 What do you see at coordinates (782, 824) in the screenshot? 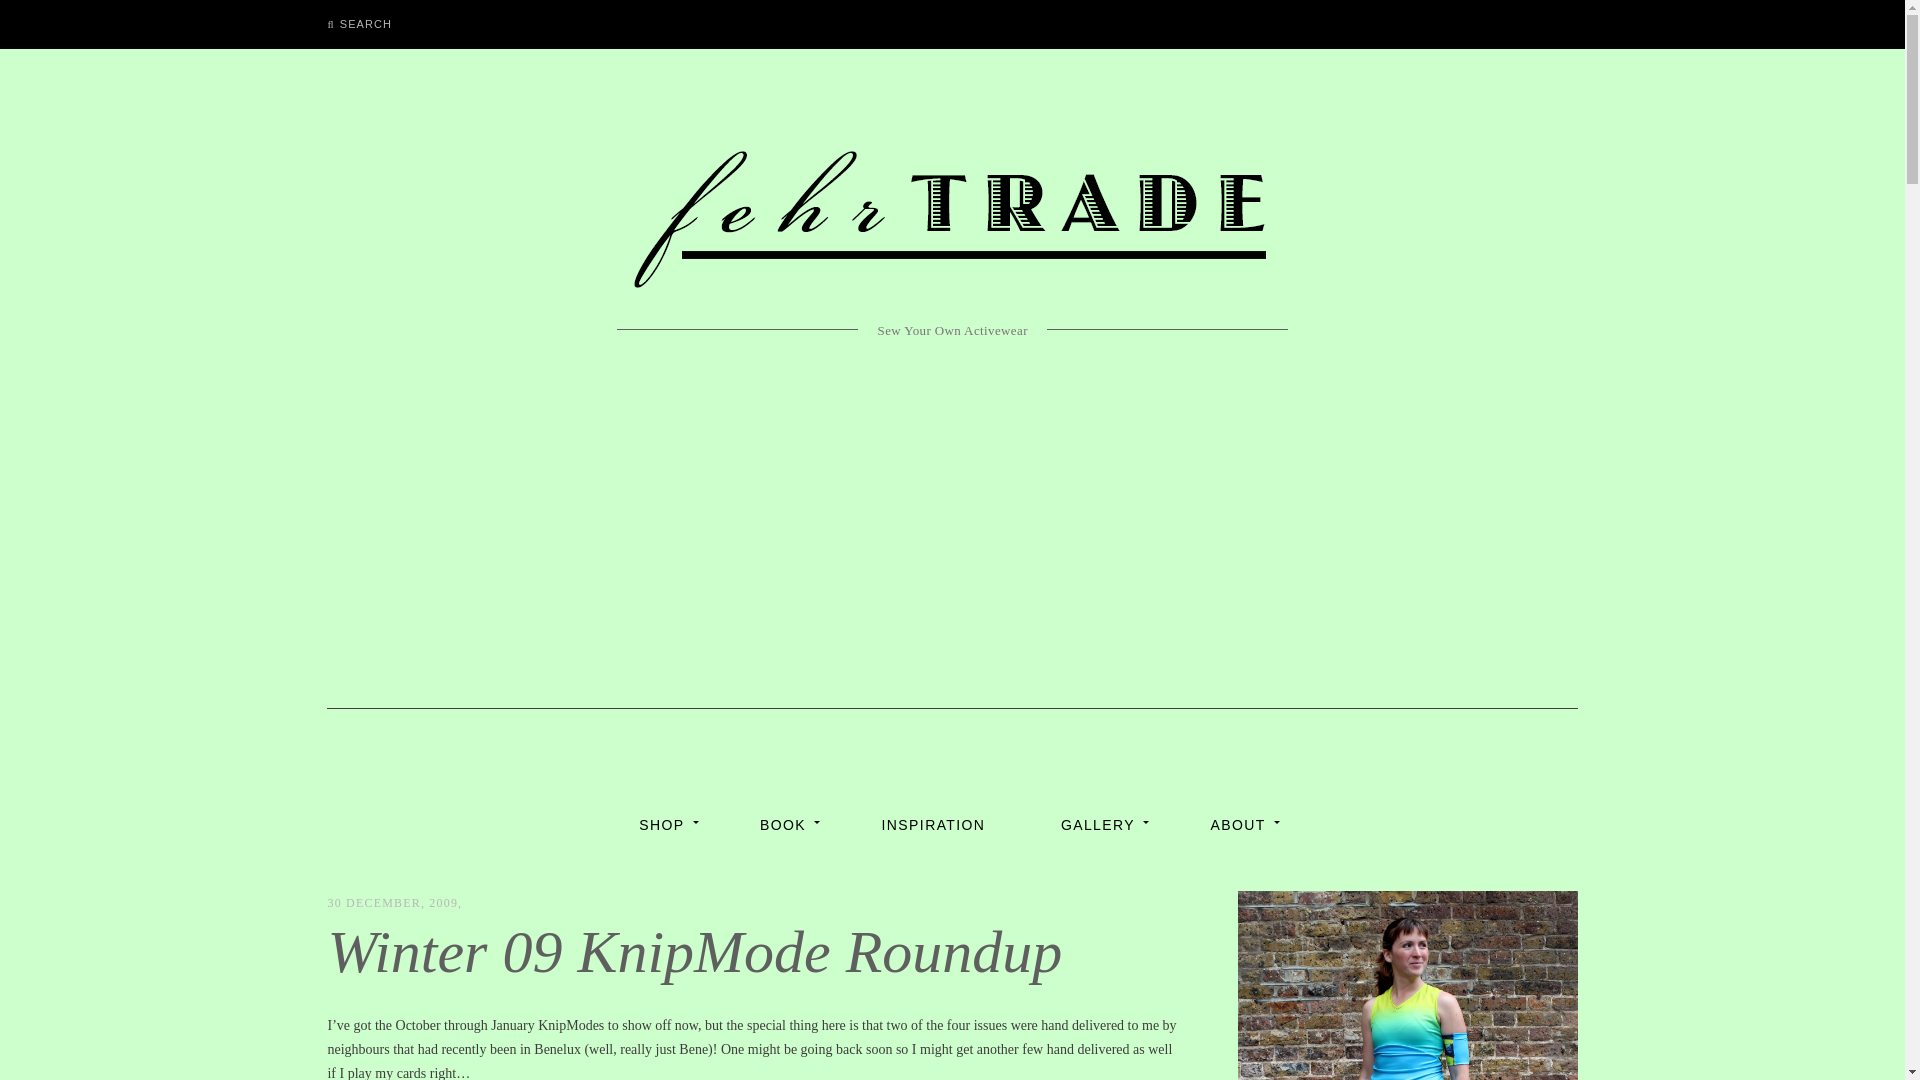
I see `BOOK` at bounding box center [782, 824].